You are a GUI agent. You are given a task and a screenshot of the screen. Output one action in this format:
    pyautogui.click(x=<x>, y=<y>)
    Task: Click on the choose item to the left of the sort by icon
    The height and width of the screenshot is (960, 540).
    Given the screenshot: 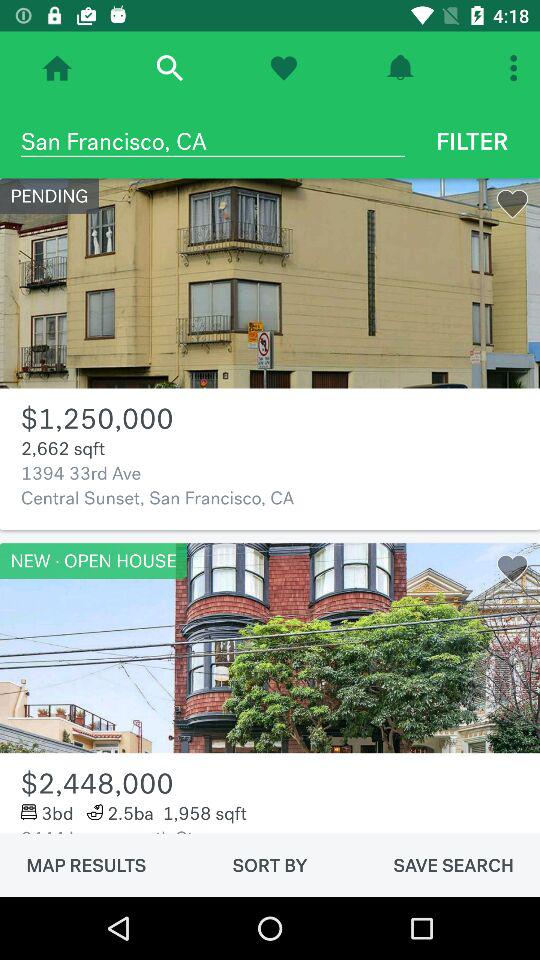 What is the action you would take?
    pyautogui.click(x=86, y=865)
    